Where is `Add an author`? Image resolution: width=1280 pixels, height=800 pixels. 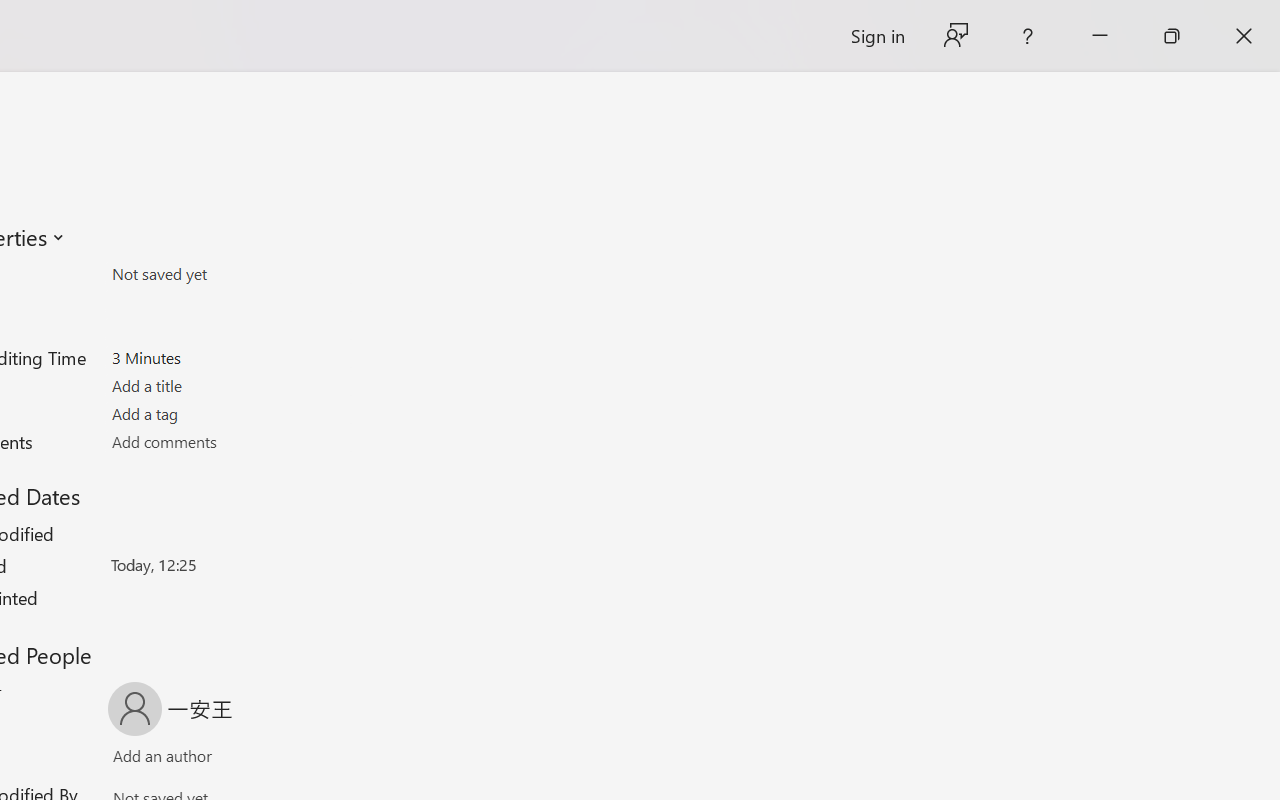 Add an author is located at coordinates (142, 760).